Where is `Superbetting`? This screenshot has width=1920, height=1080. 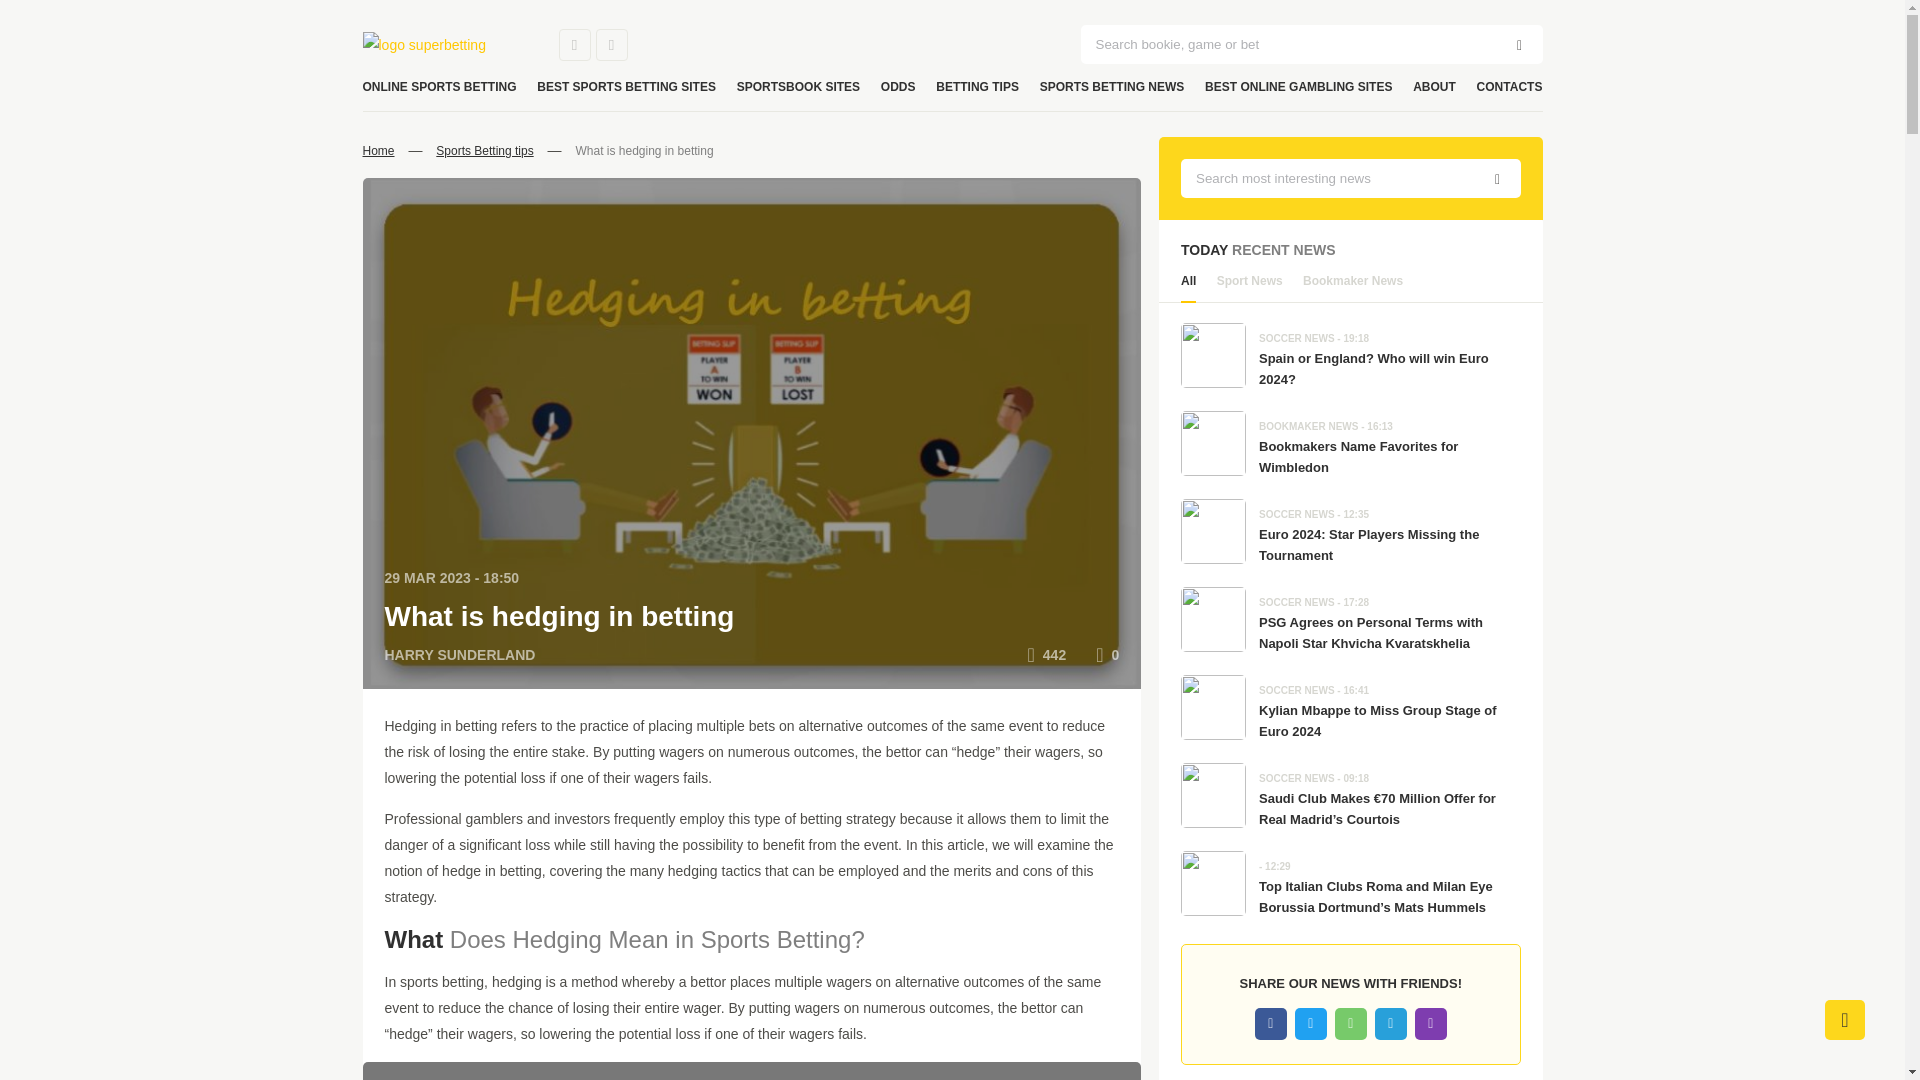
Superbetting is located at coordinates (445, 45).